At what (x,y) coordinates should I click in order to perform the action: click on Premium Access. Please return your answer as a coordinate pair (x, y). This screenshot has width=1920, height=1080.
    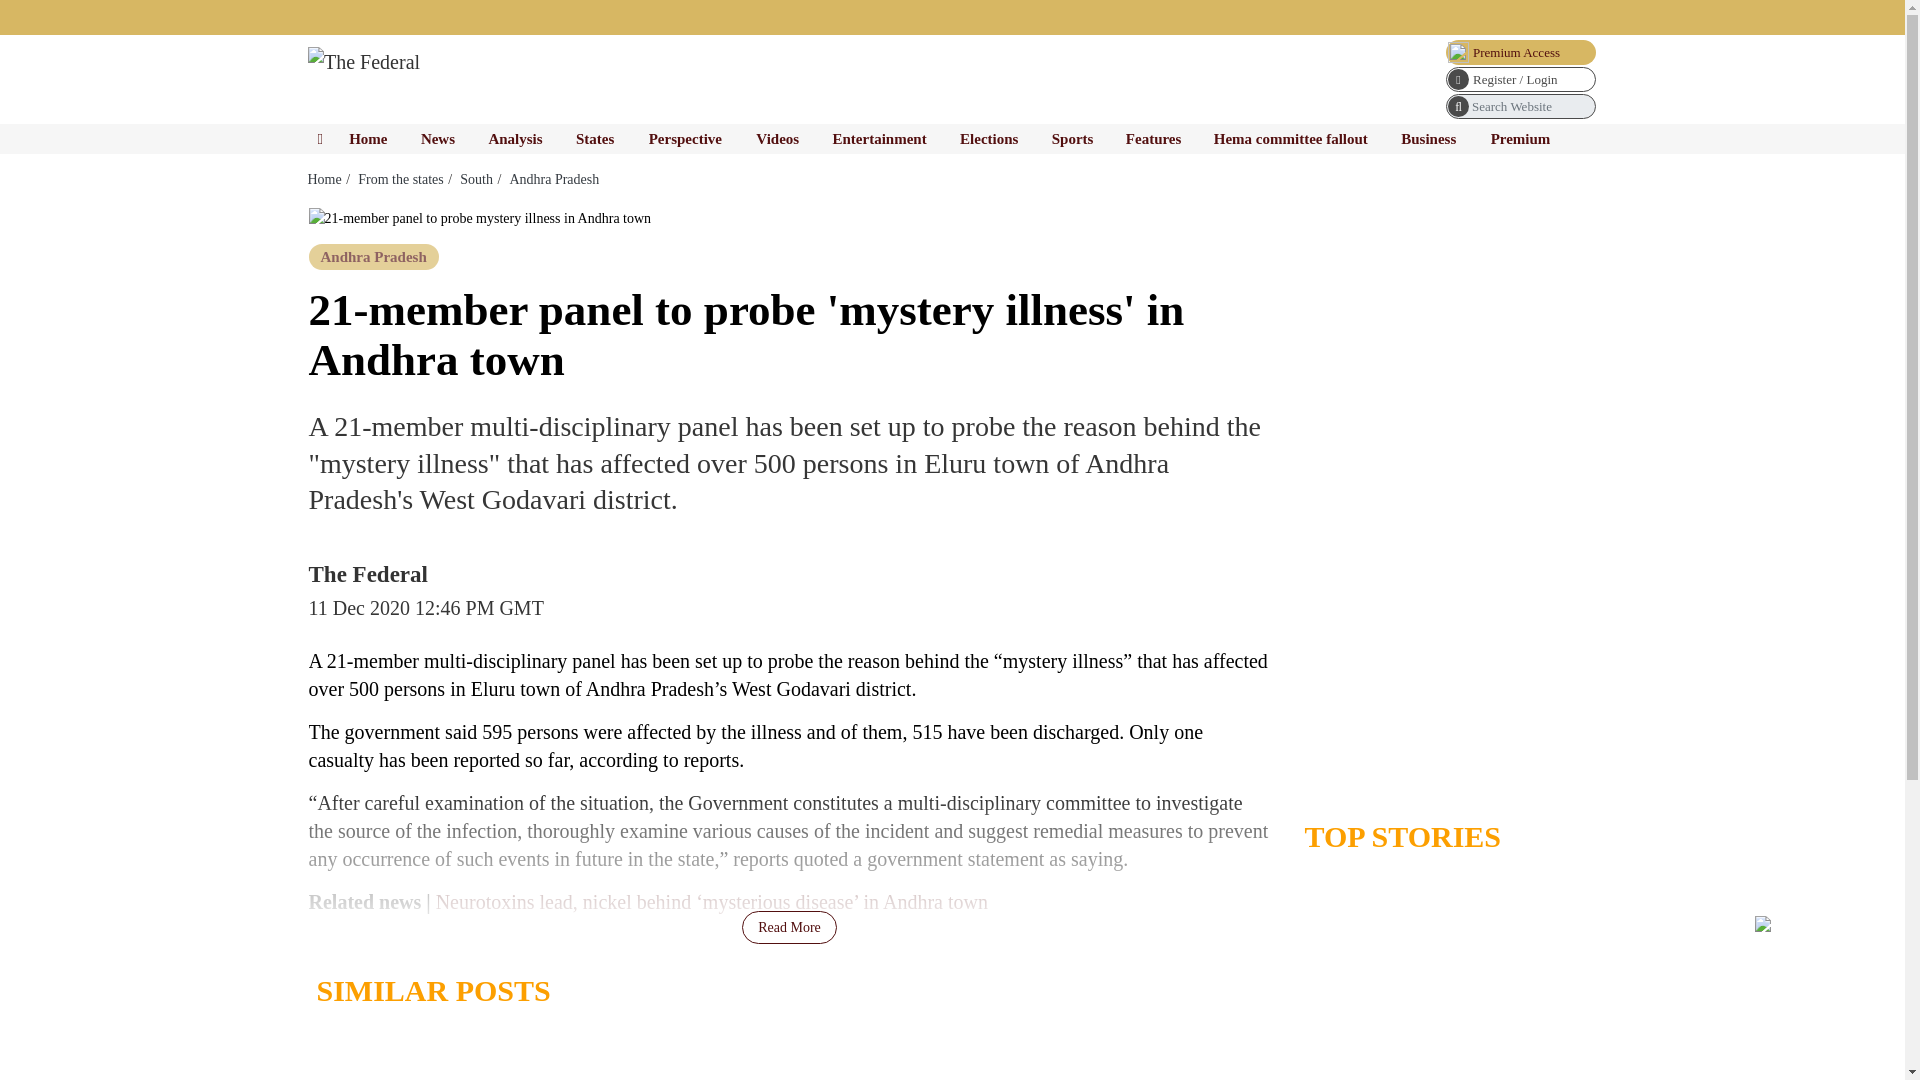
    Looking at the image, I should click on (1520, 52).